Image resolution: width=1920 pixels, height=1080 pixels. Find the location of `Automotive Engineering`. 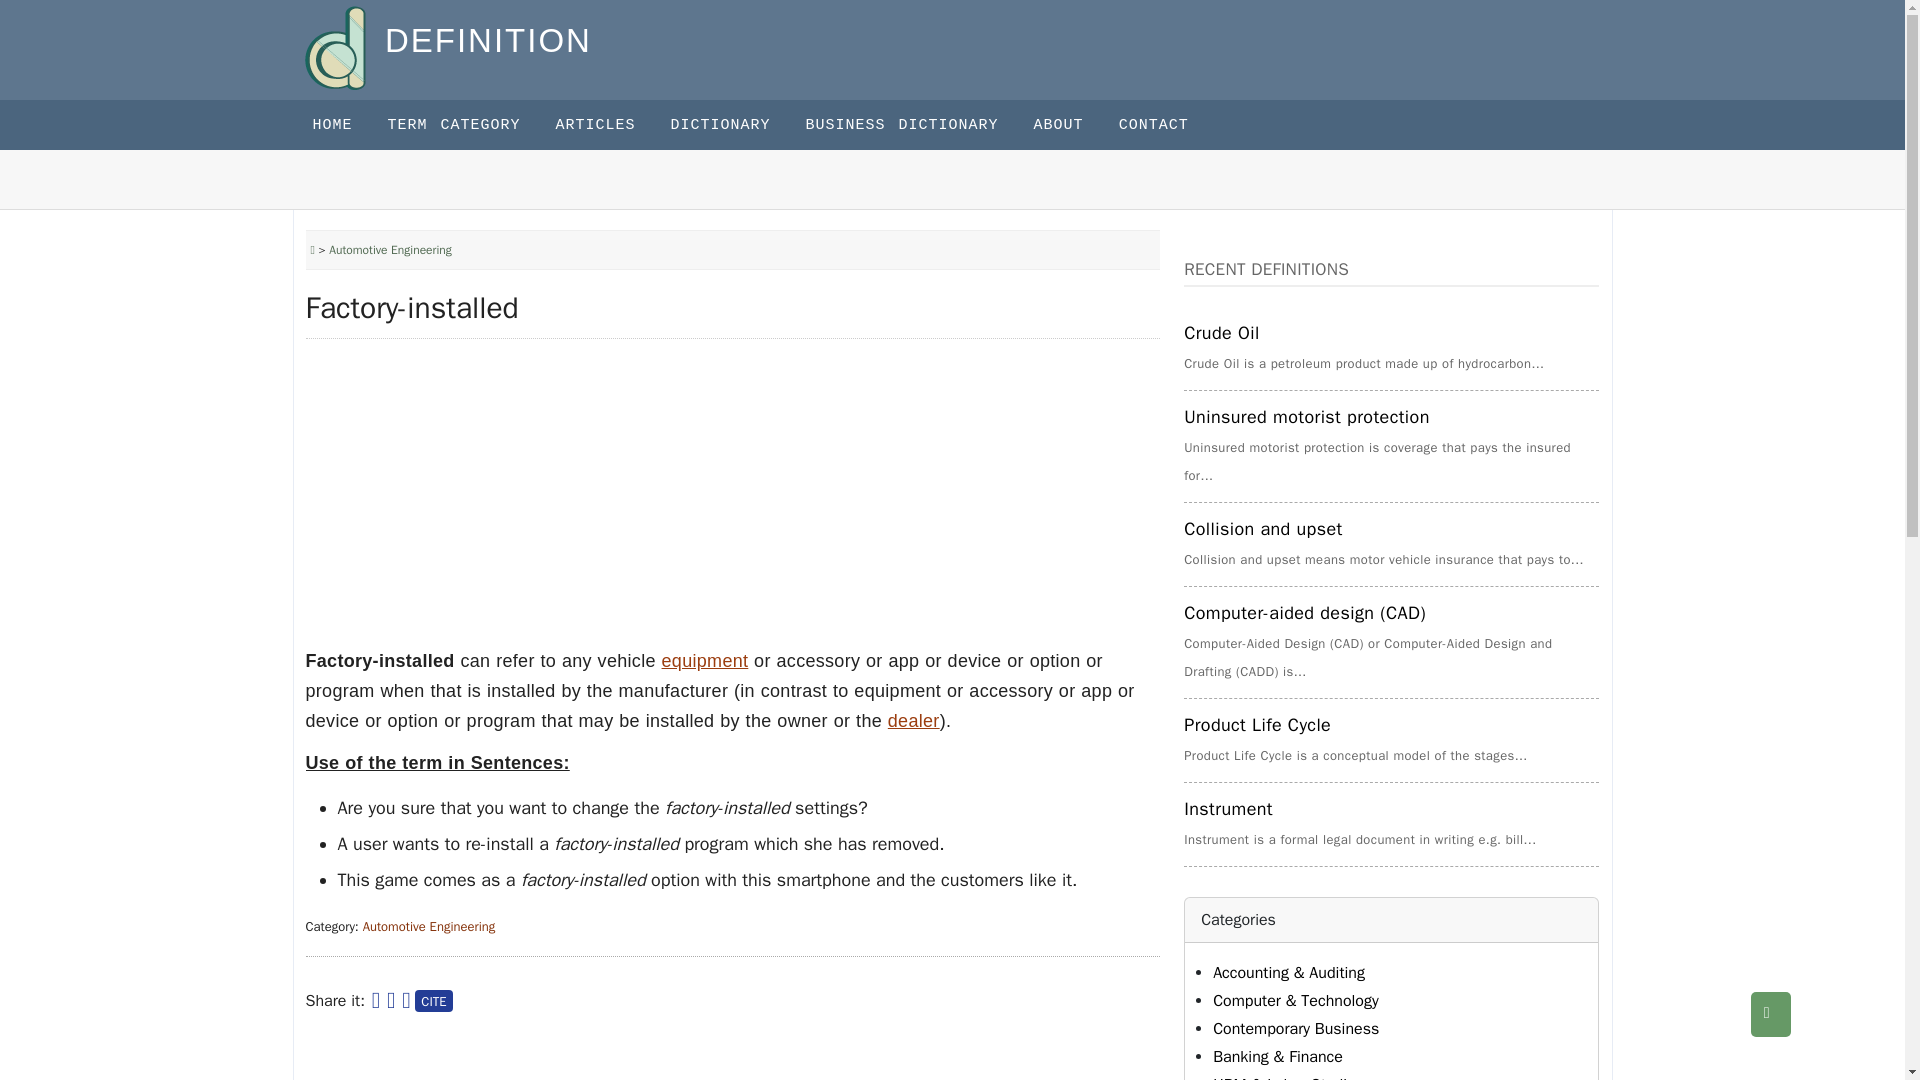

Automotive Engineering is located at coordinates (428, 926).